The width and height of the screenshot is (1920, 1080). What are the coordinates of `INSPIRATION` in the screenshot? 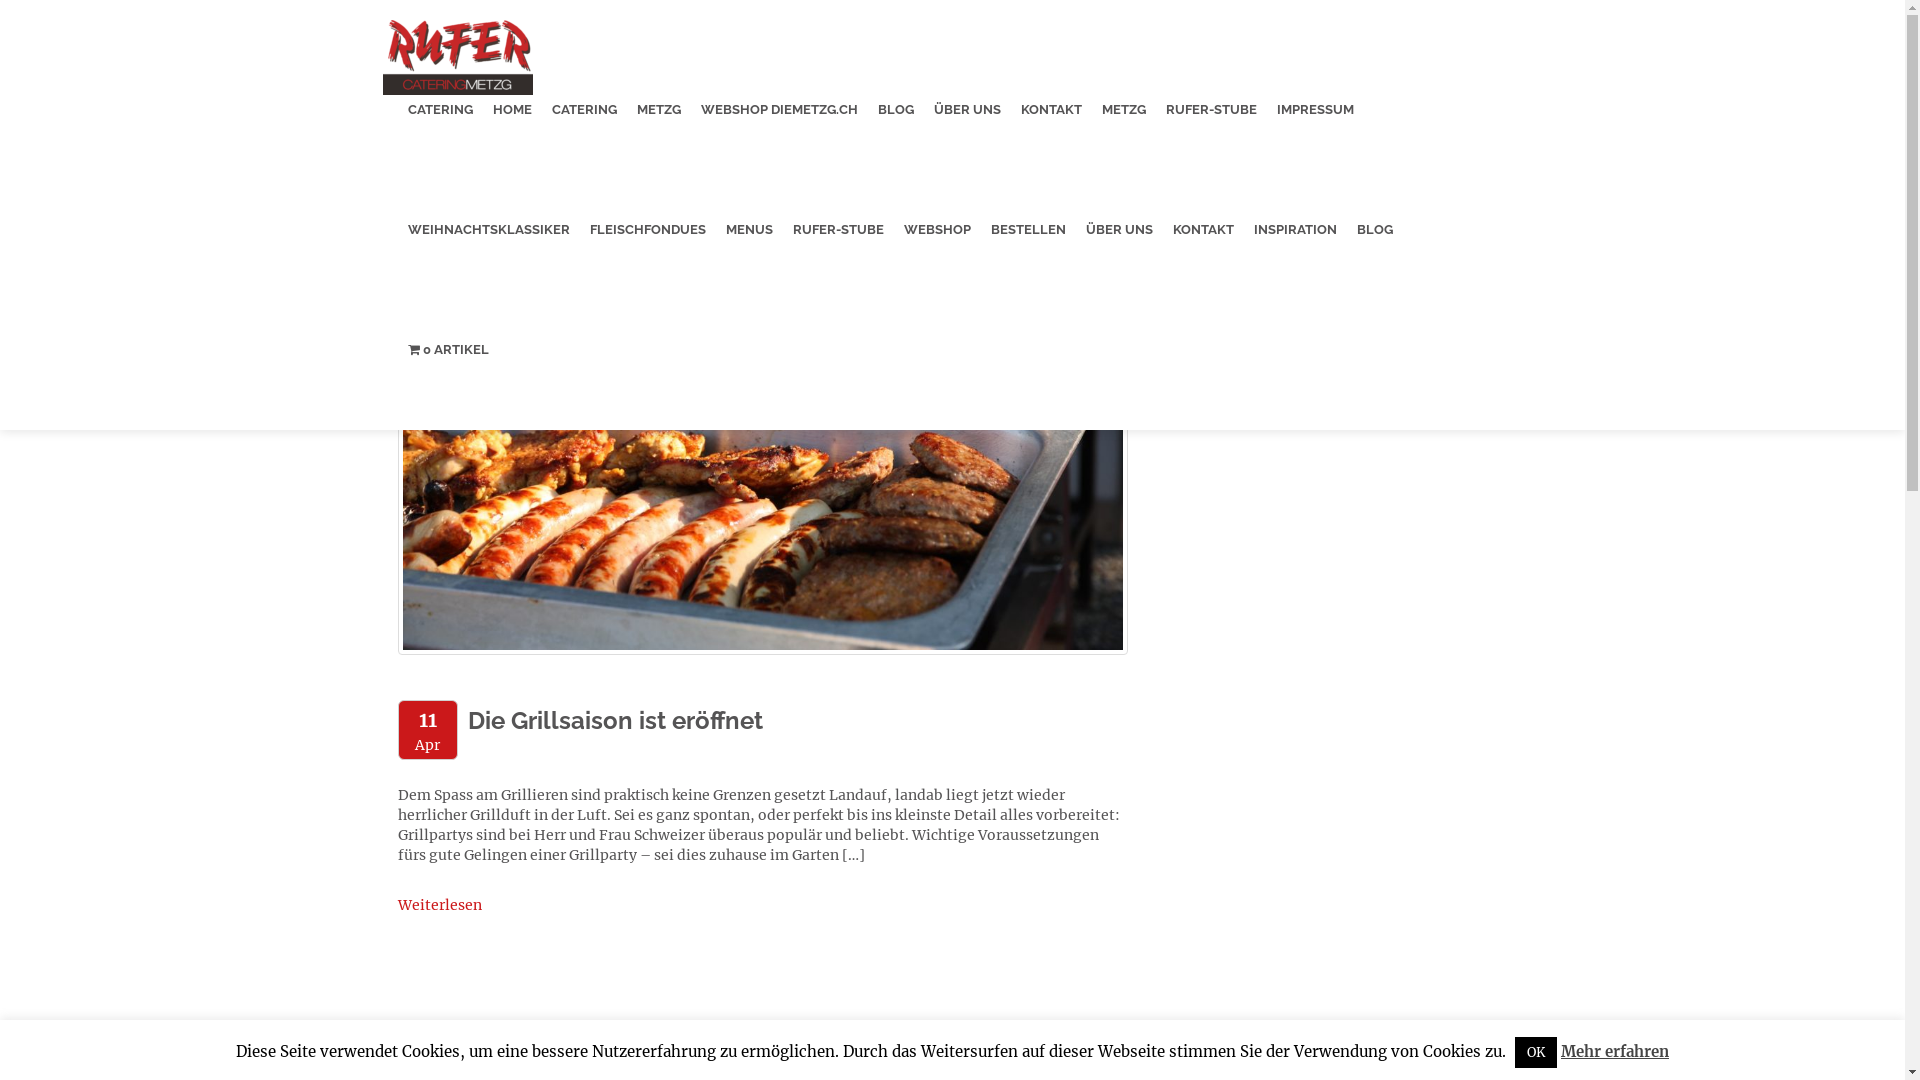 It's located at (1296, 230).